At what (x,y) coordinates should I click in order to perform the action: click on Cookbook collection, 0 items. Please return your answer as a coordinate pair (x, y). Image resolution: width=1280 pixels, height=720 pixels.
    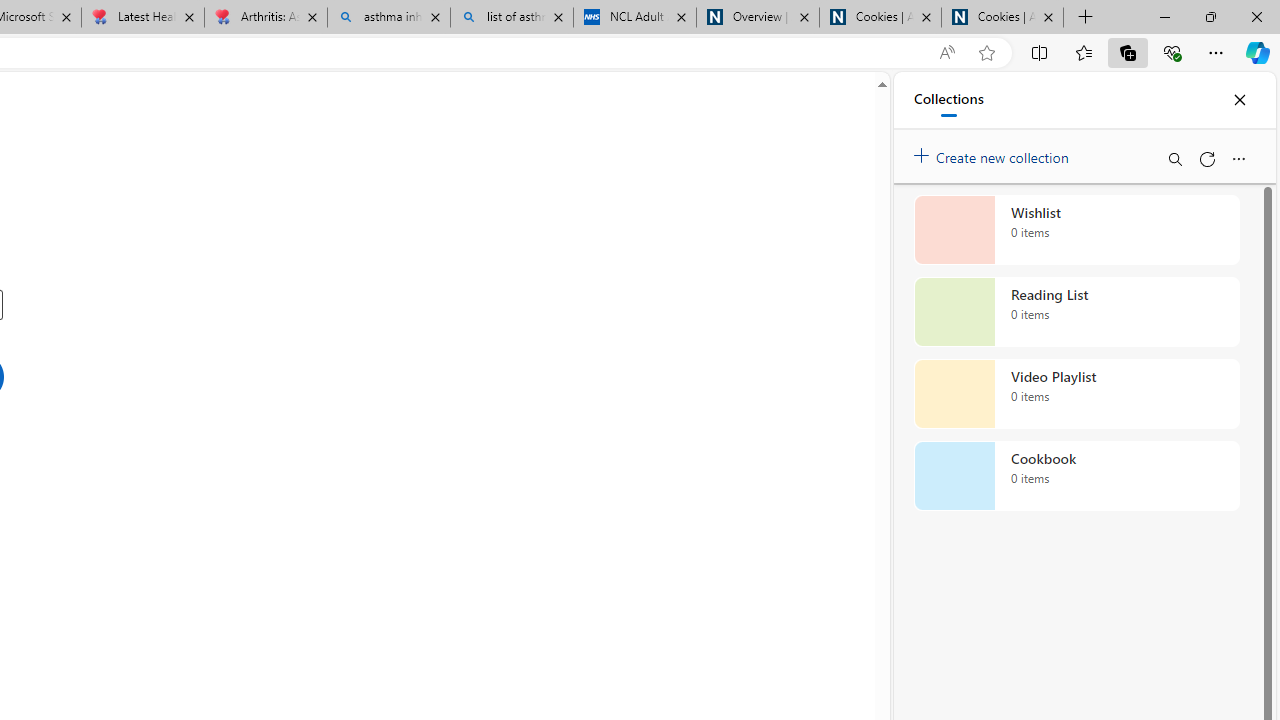
    Looking at the image, I should click on (1076, 476).